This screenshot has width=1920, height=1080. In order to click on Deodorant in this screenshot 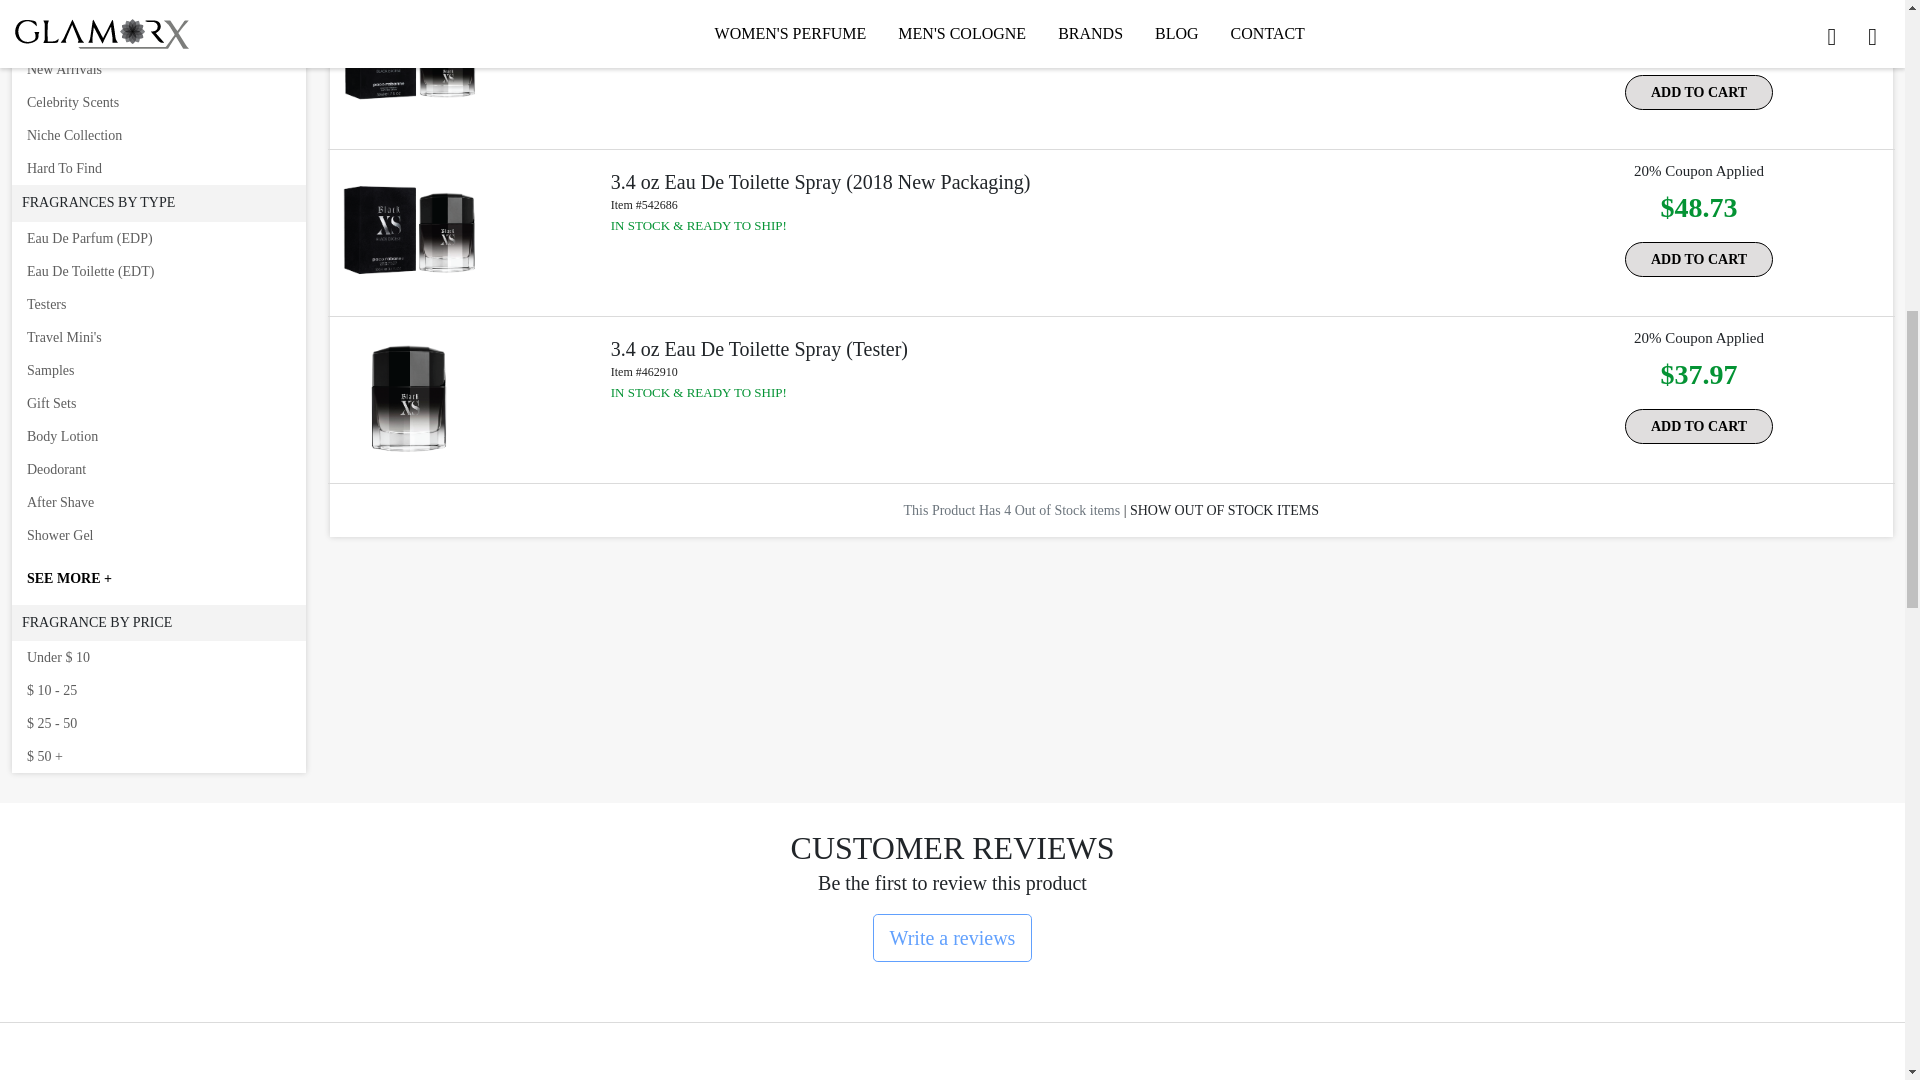, I will do `click(158, 469)`.